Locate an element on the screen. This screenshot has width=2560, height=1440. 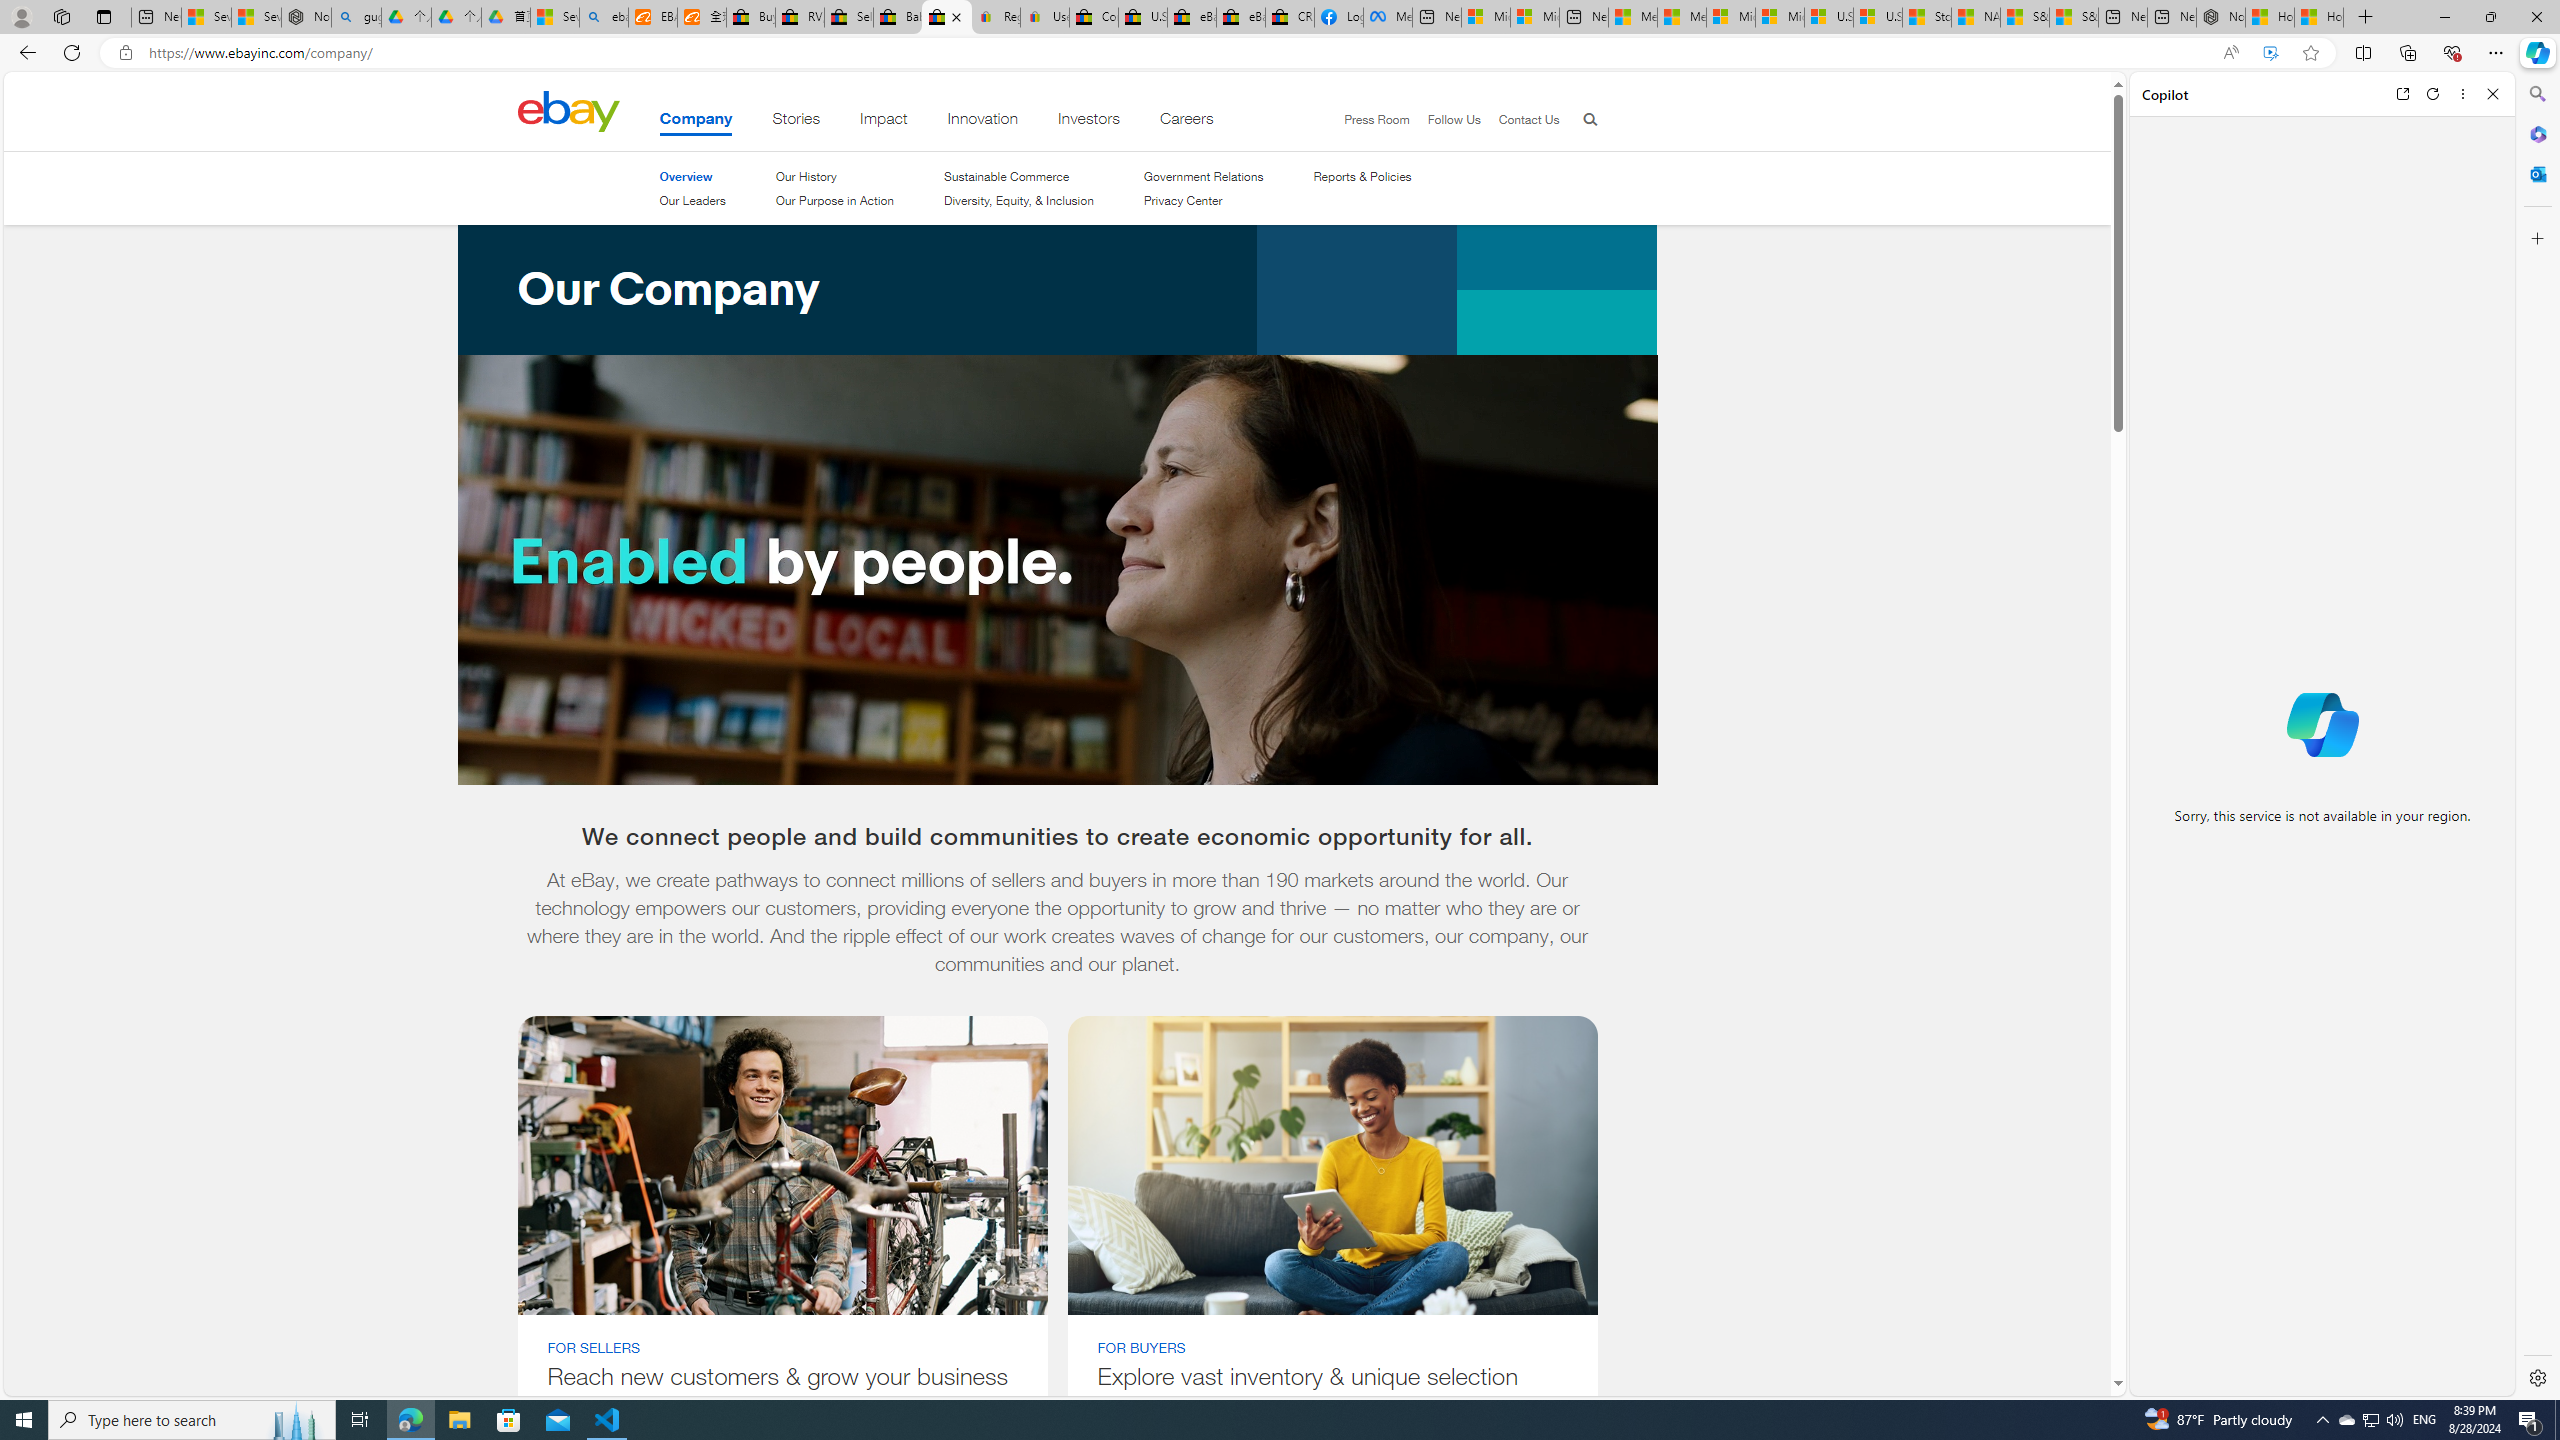
Class: desktop is located at coordinates (568, 111).